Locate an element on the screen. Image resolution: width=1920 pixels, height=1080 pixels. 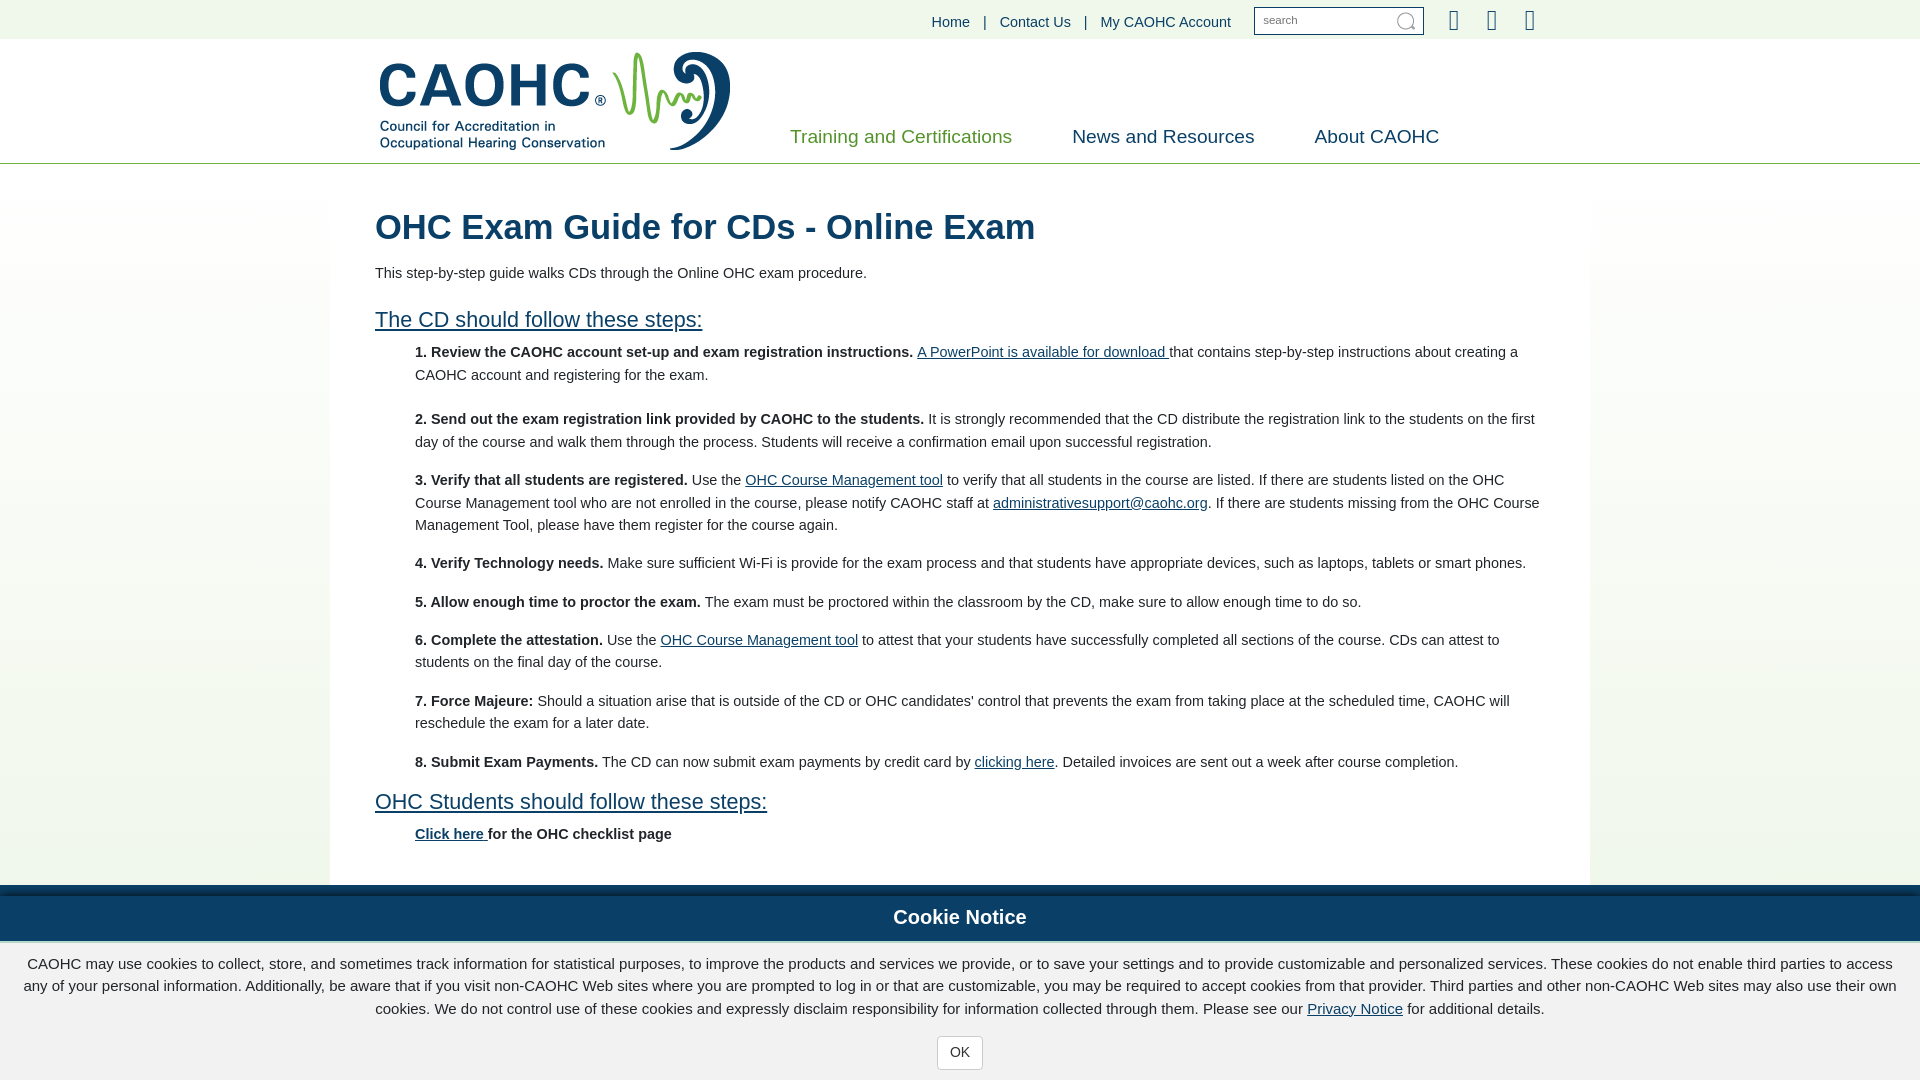
Follow us is located at coordinates (1453, 20).